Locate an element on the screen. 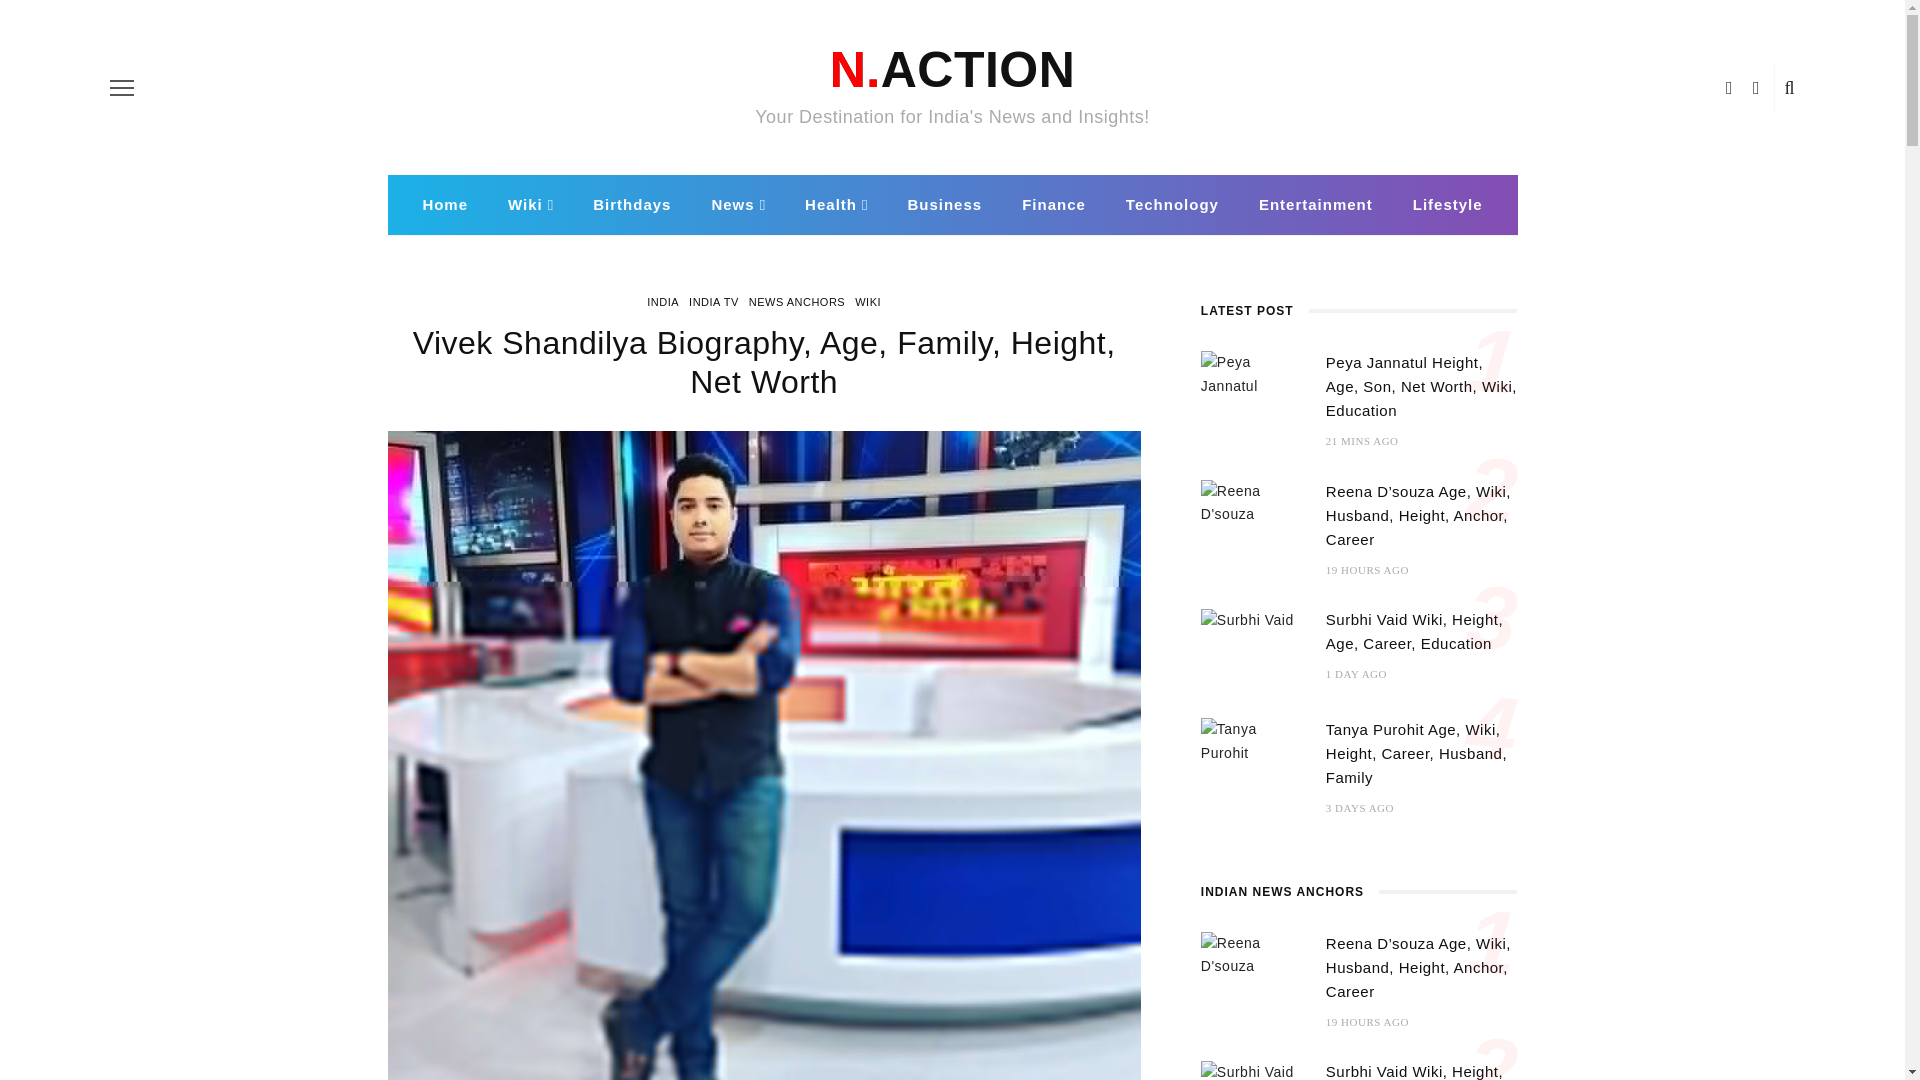 Image resolution: width=1920 pixels, height=1080 pixels. N.ACTION is located at coordinates (952, 70).